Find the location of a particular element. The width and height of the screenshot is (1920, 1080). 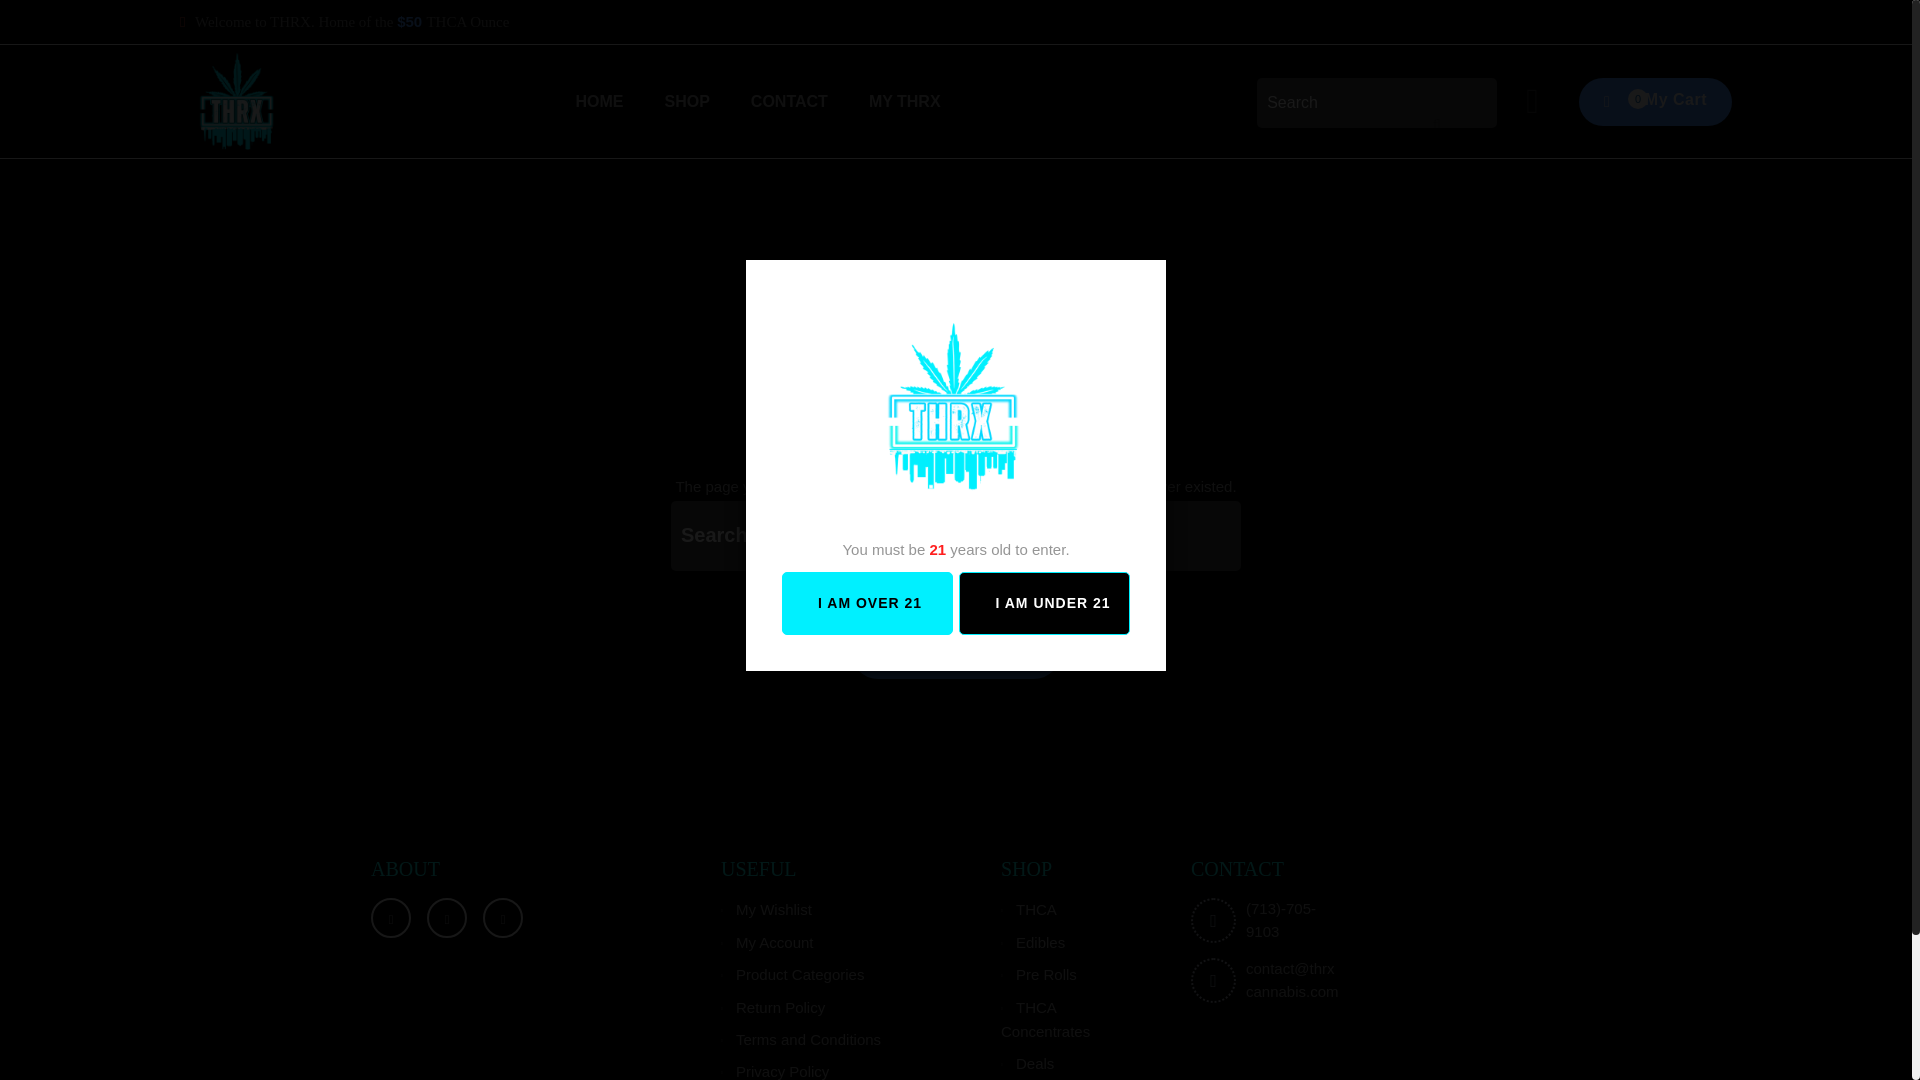

Return Policy is located at coordinates (773, 1006).